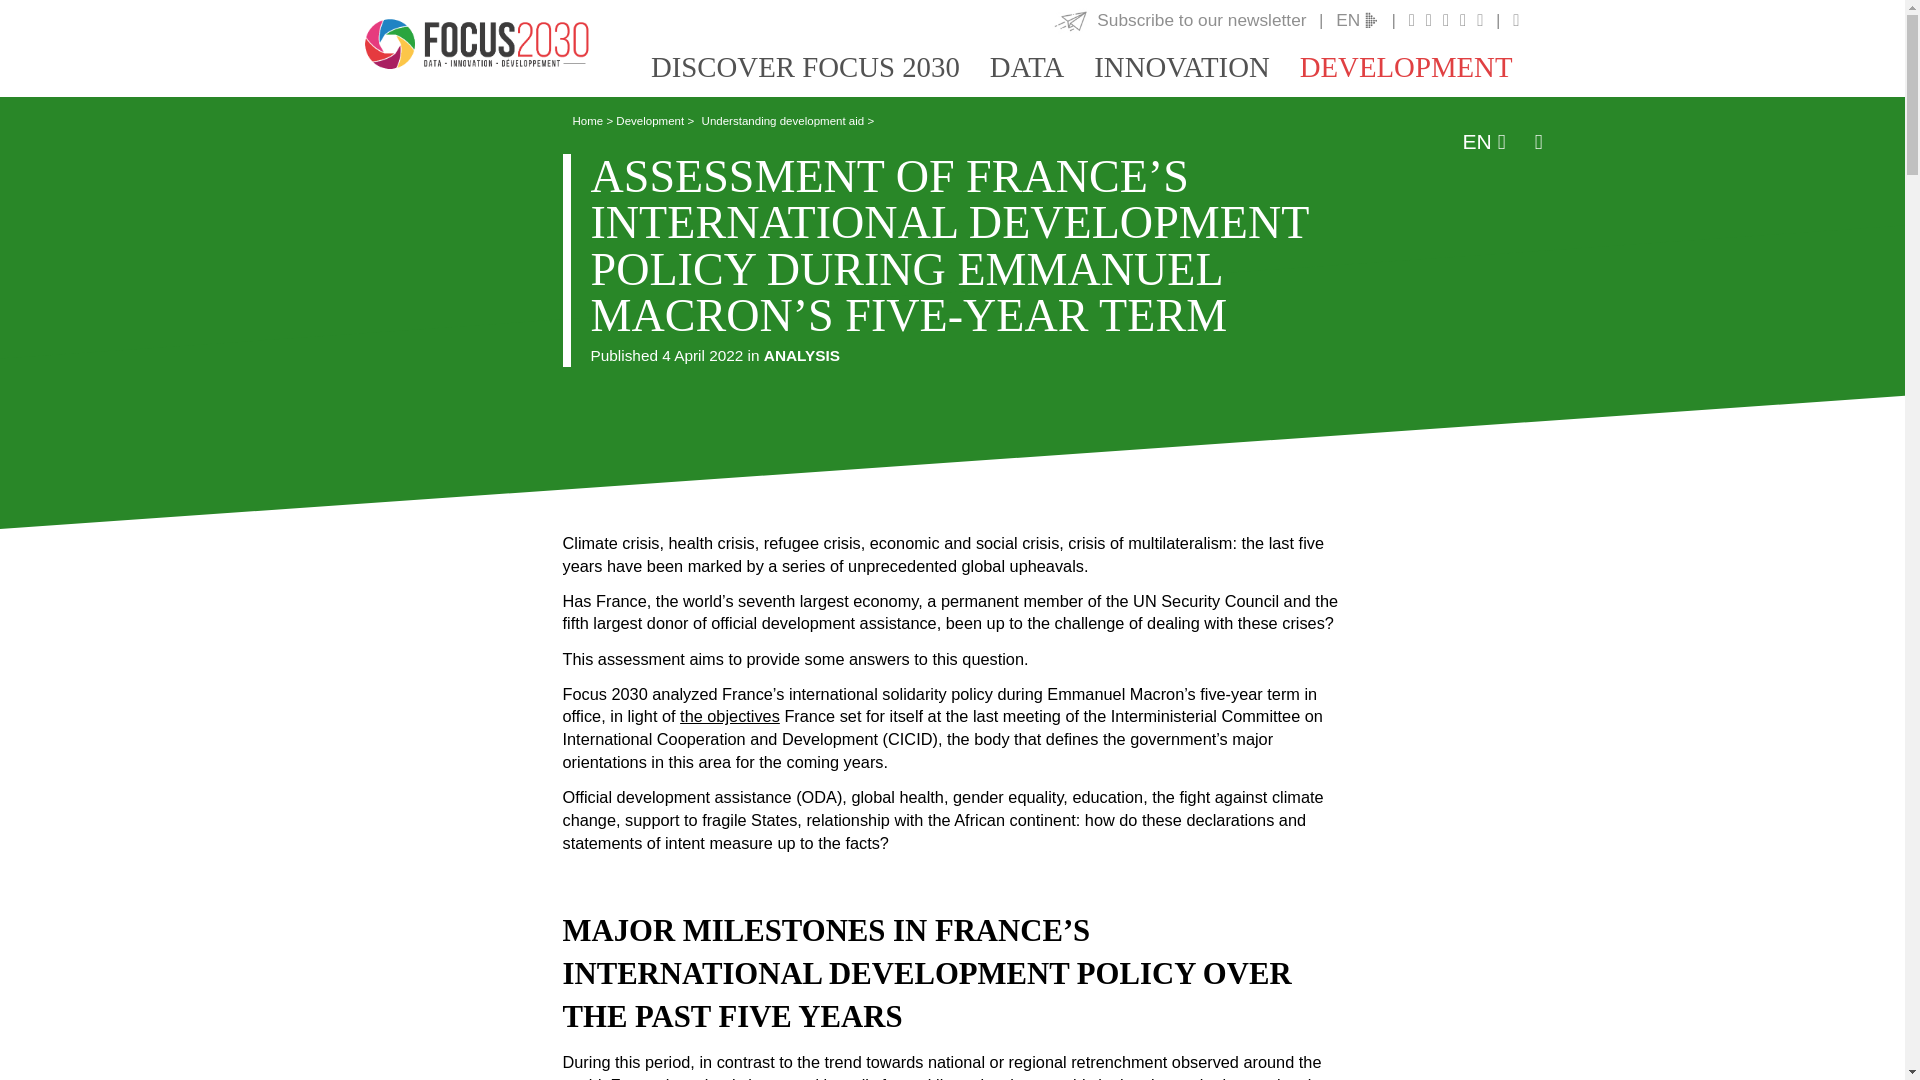  What do you see at coordinates (1421, 66) in the screenshot?
I see `DEVELOPMENT` at bounding box center [1421, 66].